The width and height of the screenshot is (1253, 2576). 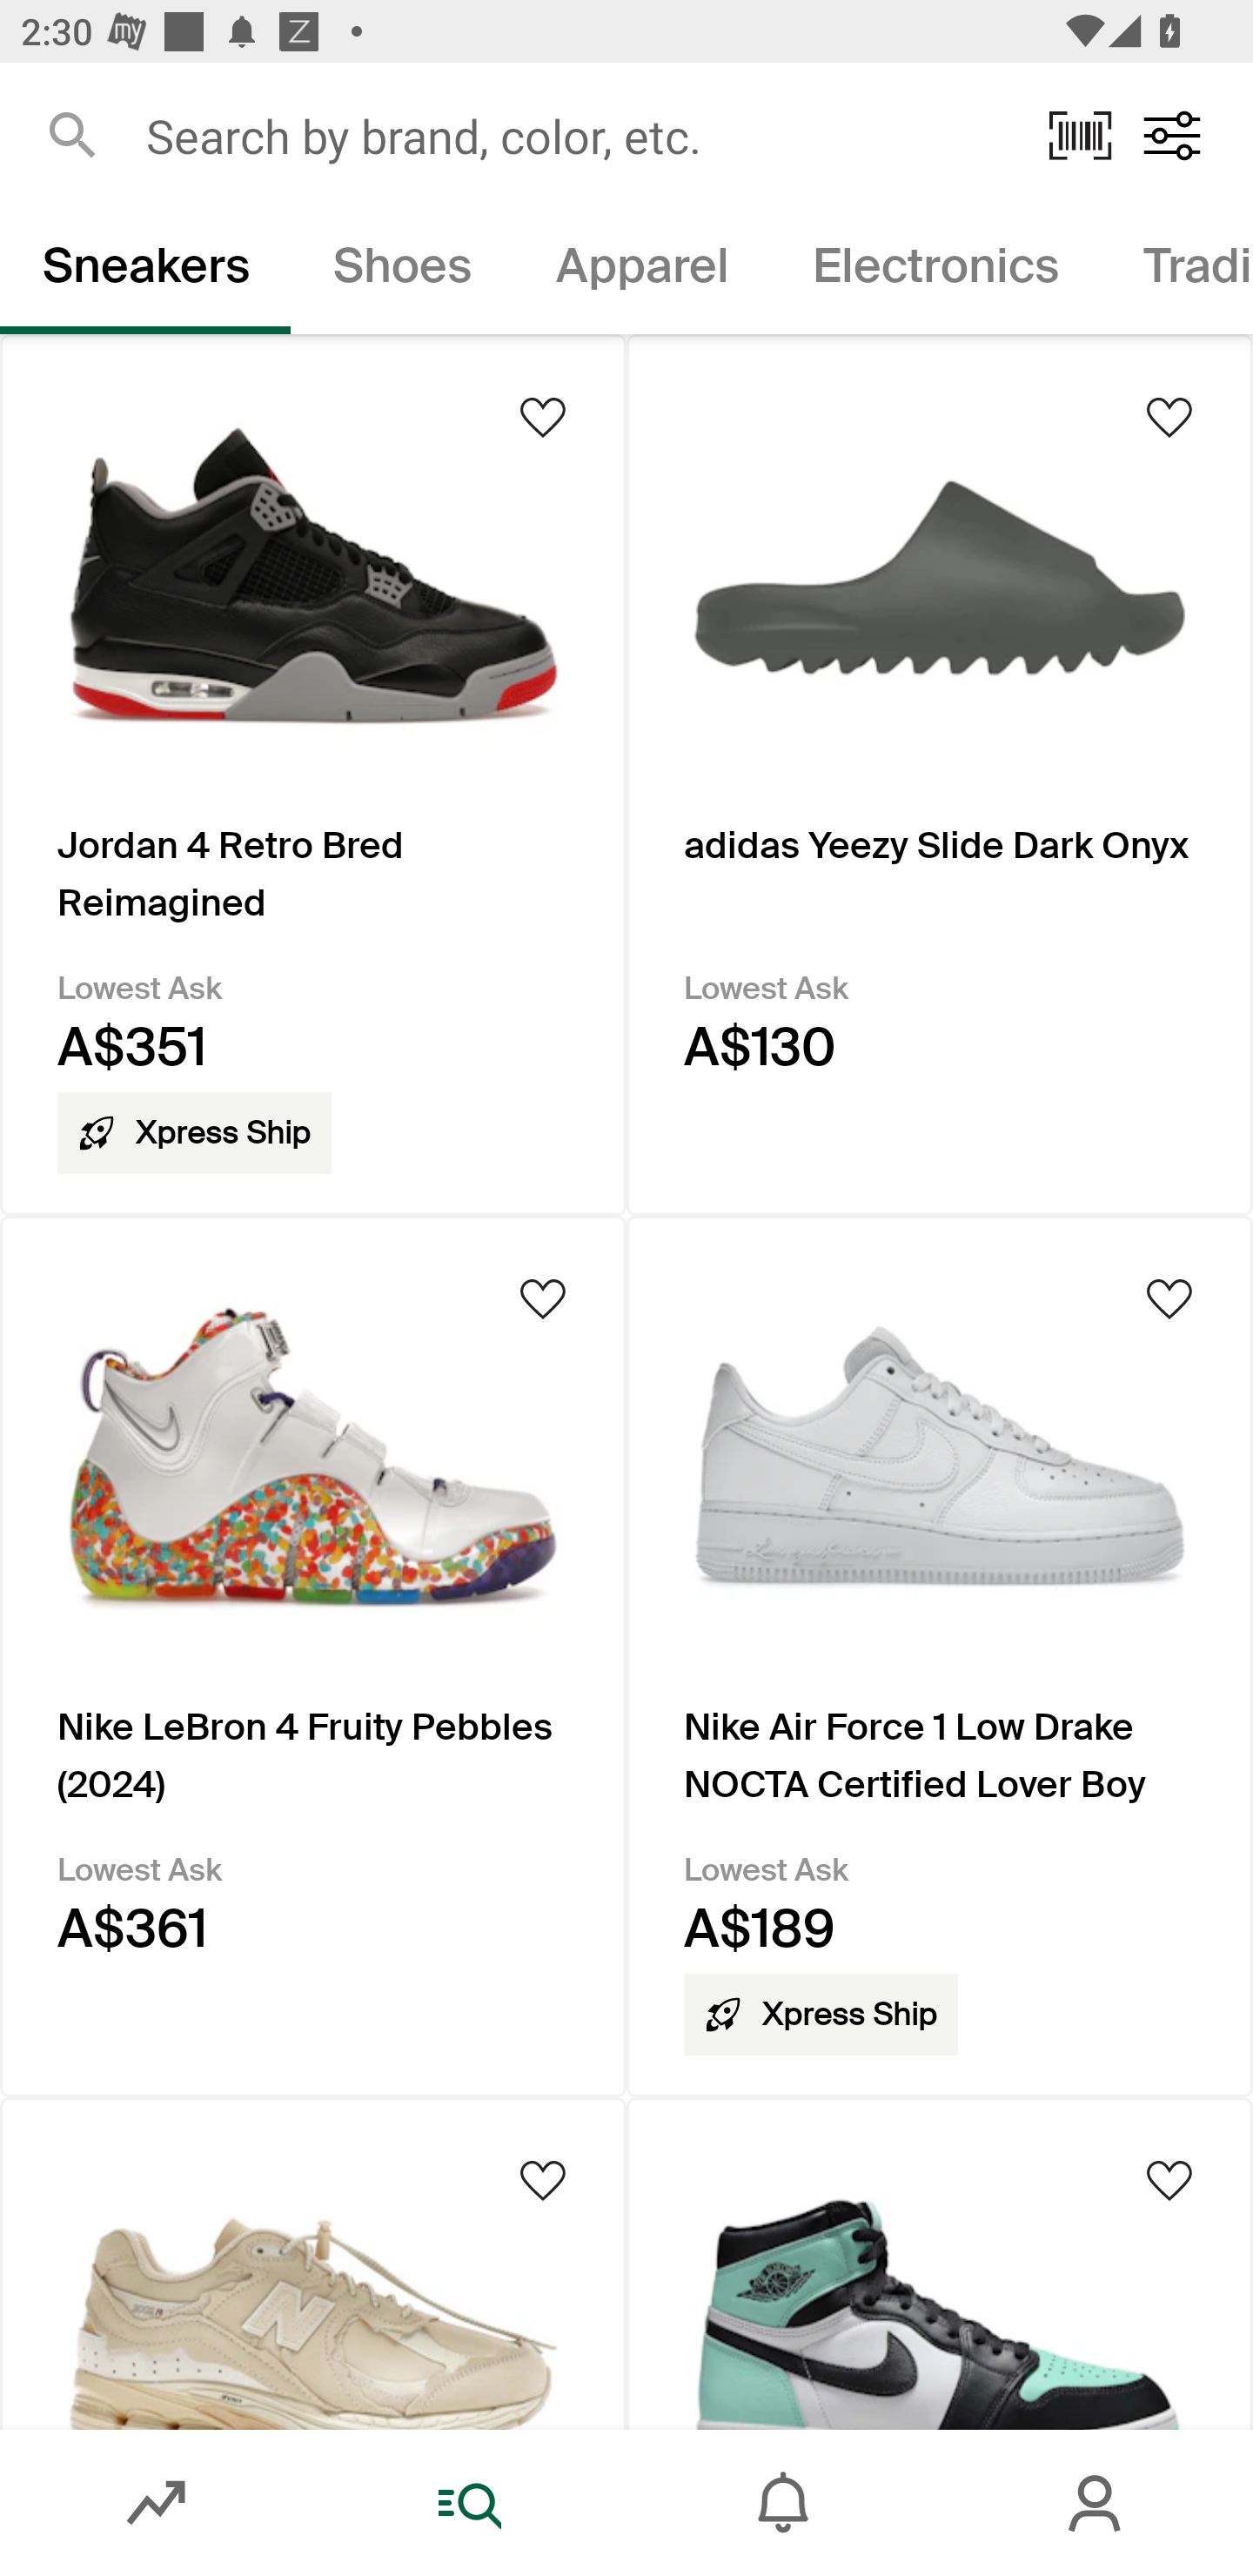 What do you see at coordinates (1096, 2503) in the screenshot?
I see `Account` at bounding box center [1096, 2503].